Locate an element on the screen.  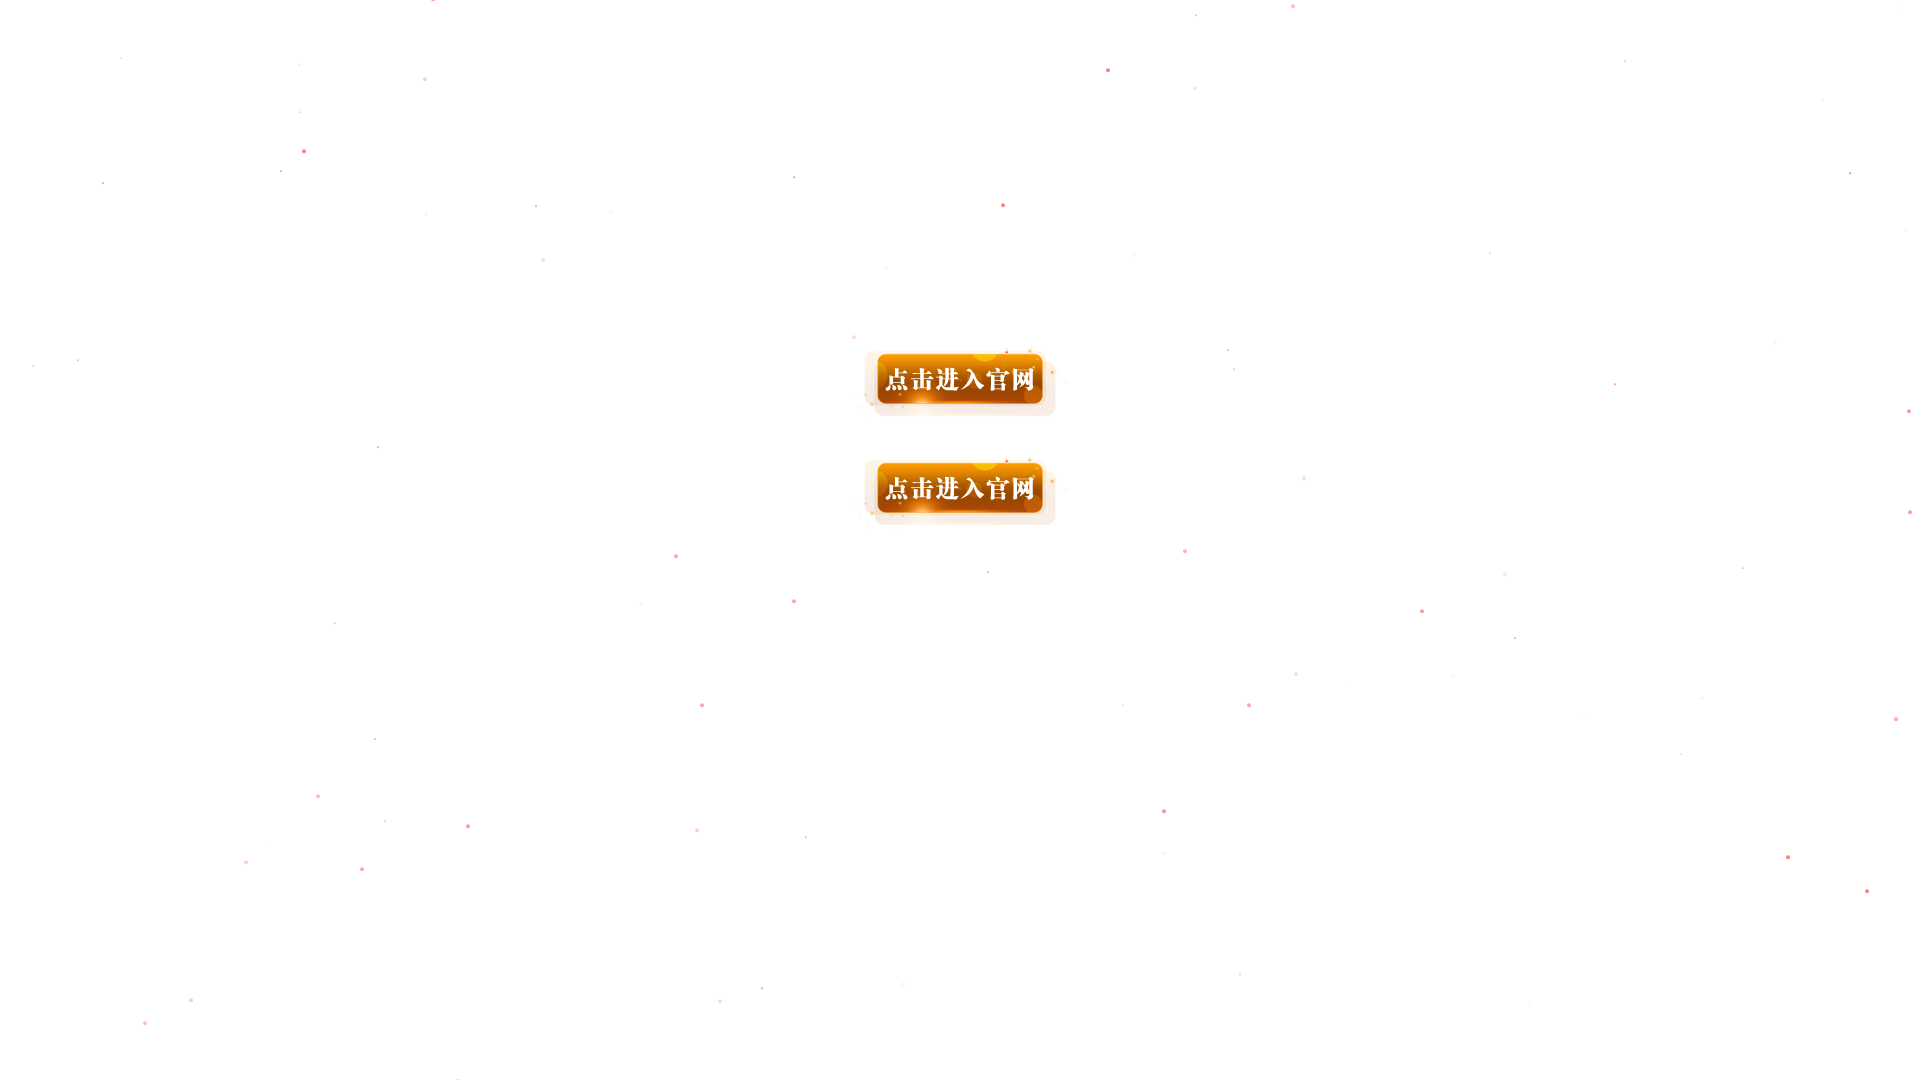
  is located at coordinates (960, 427).